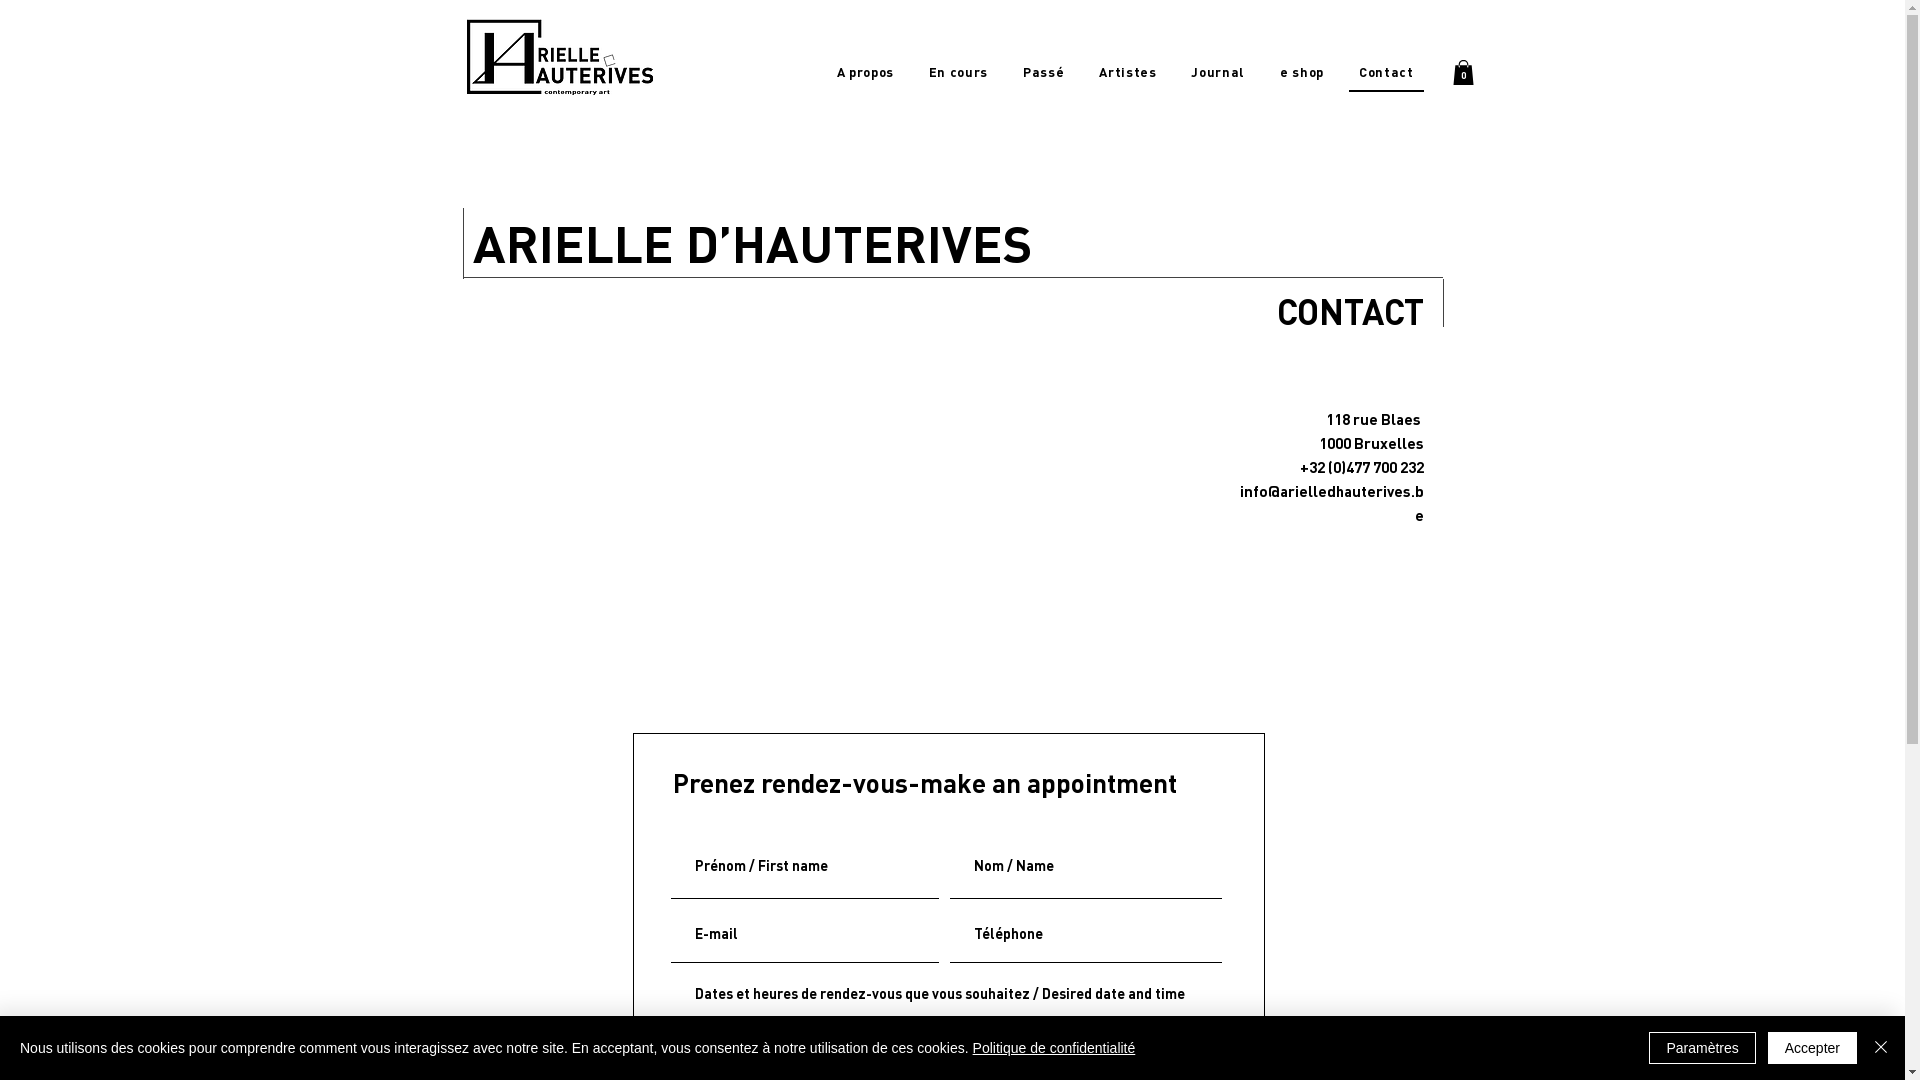 This screenshot has height=1080, width=1920. What do you see at coordinates (1332, 503) in the screenshot?
I see `info@arielledhauterives.be` at bounding box center [1332, 503].